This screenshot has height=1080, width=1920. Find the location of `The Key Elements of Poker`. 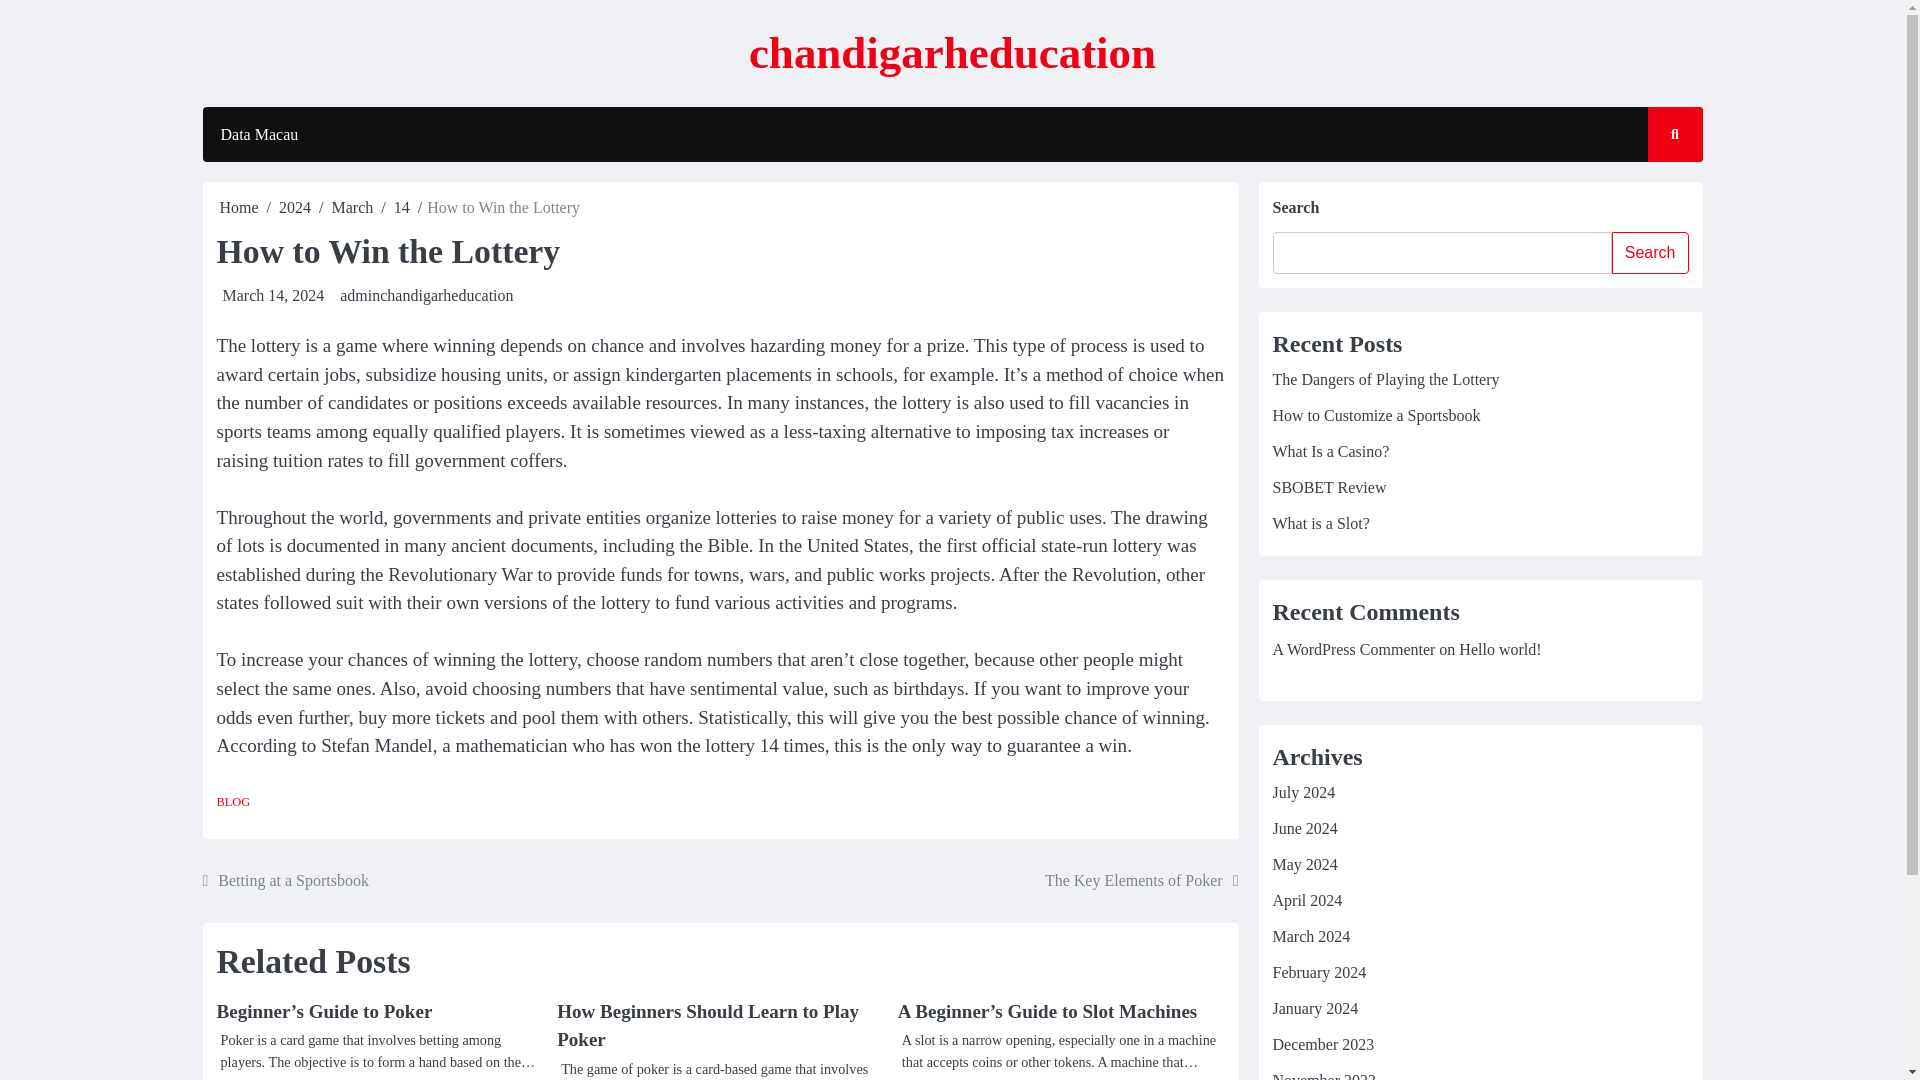

The Key Elements of Poker is located at coordinates (1141, 881).